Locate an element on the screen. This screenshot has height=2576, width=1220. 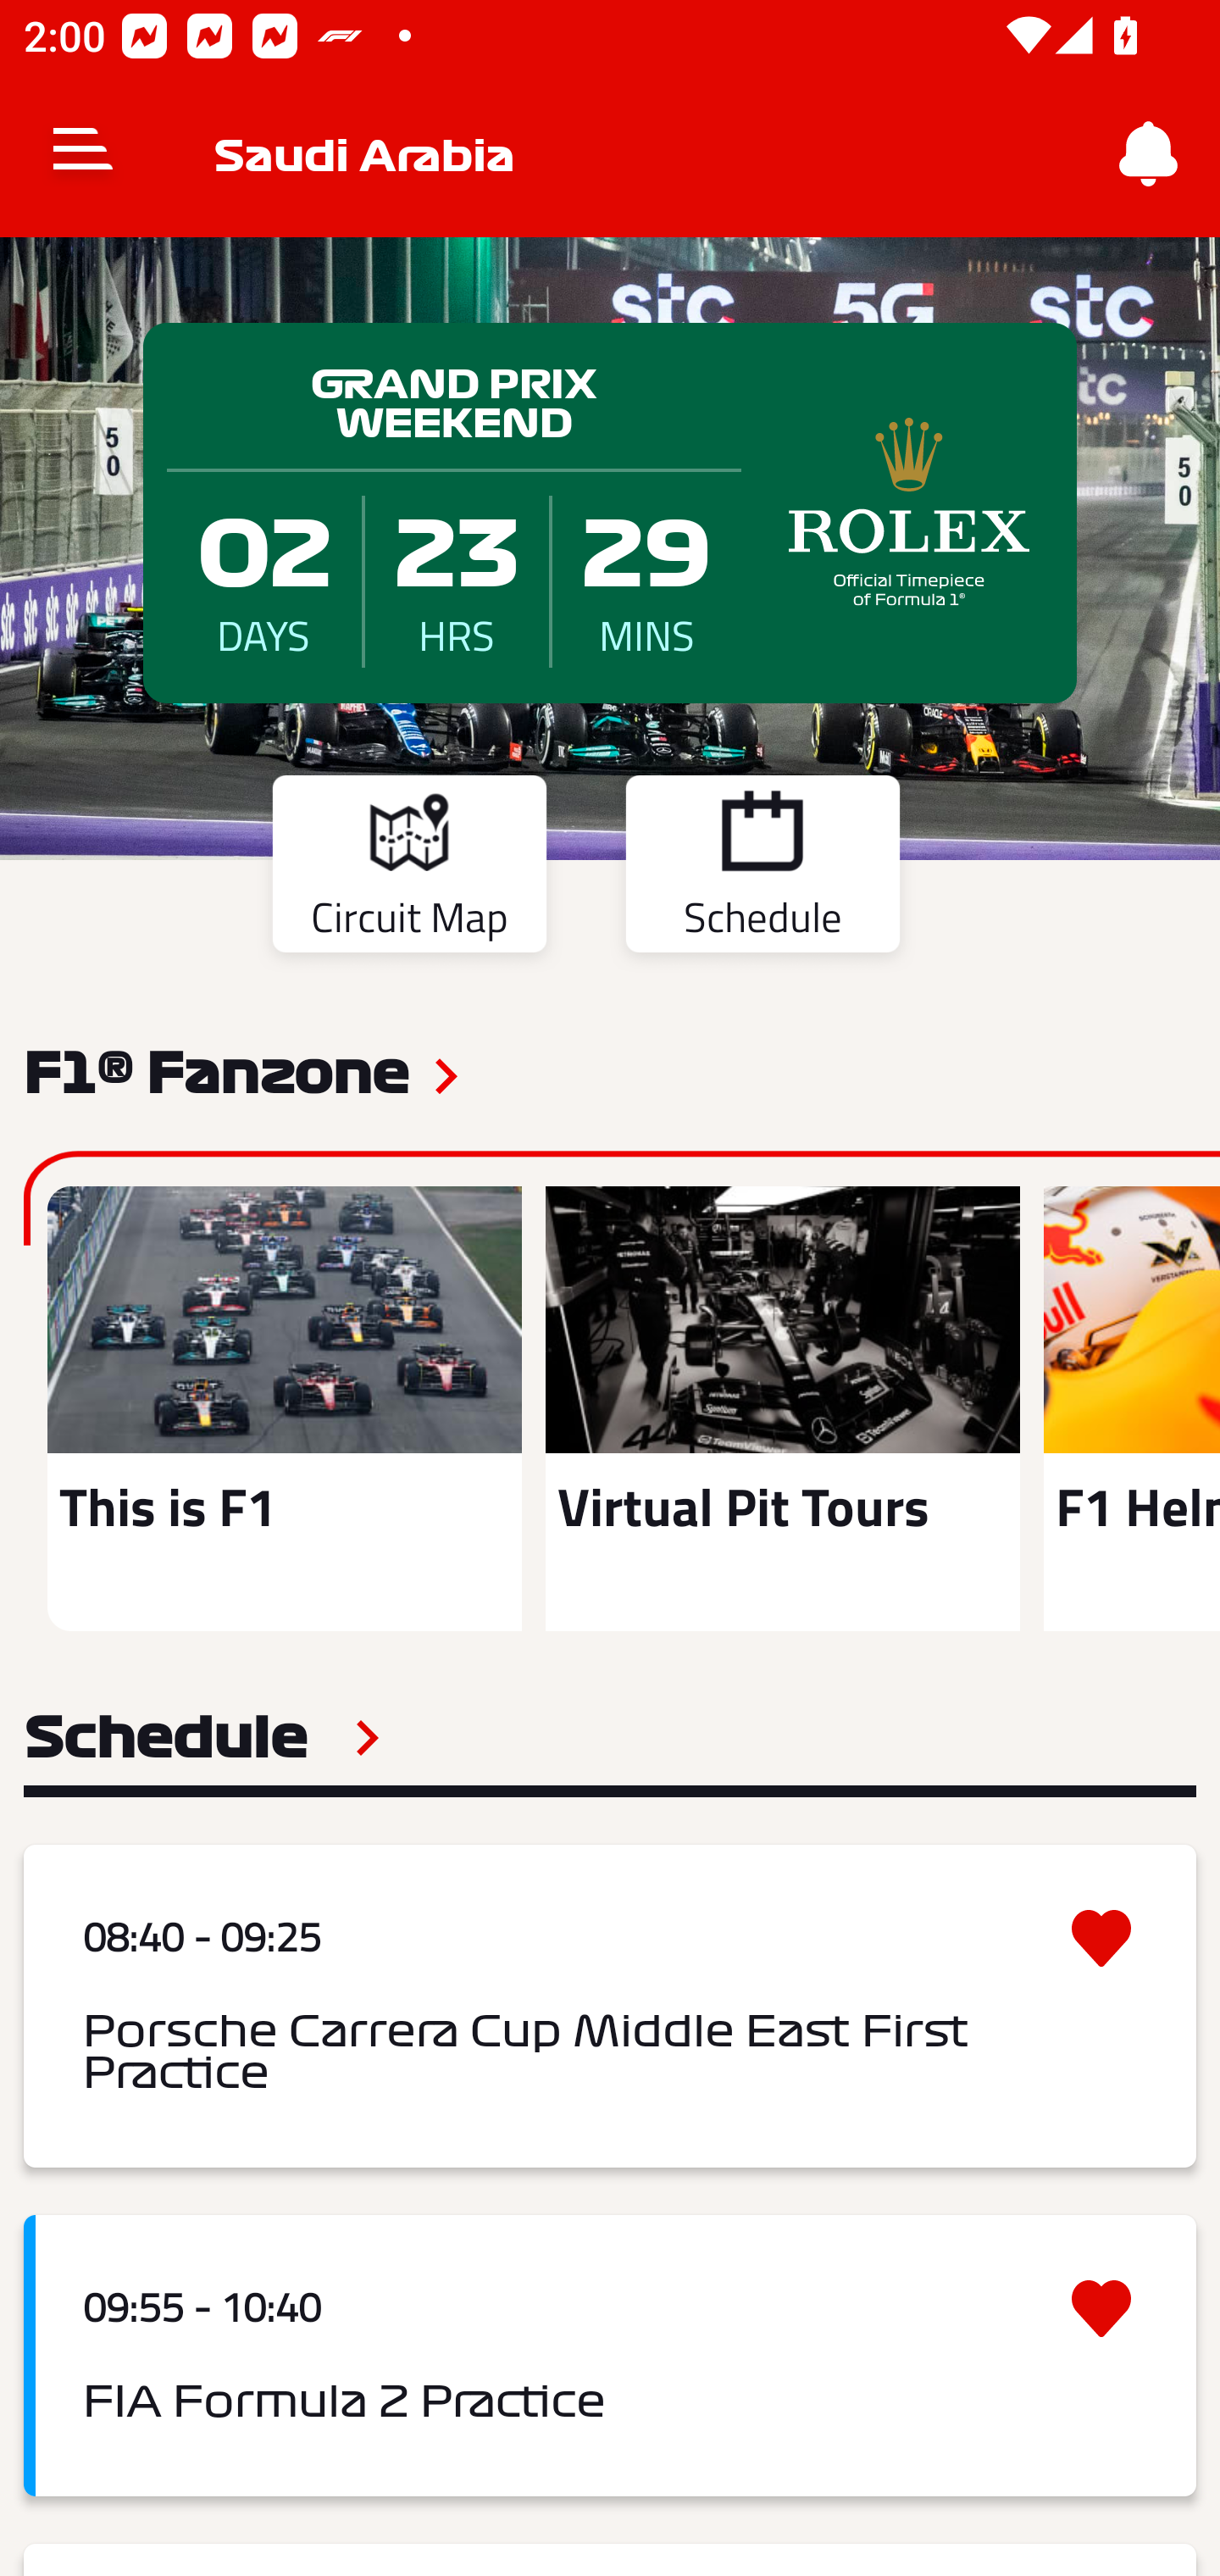
09:55 - 10:40 FIA Formula 2 Practice is located at coordinates (610, 2356).